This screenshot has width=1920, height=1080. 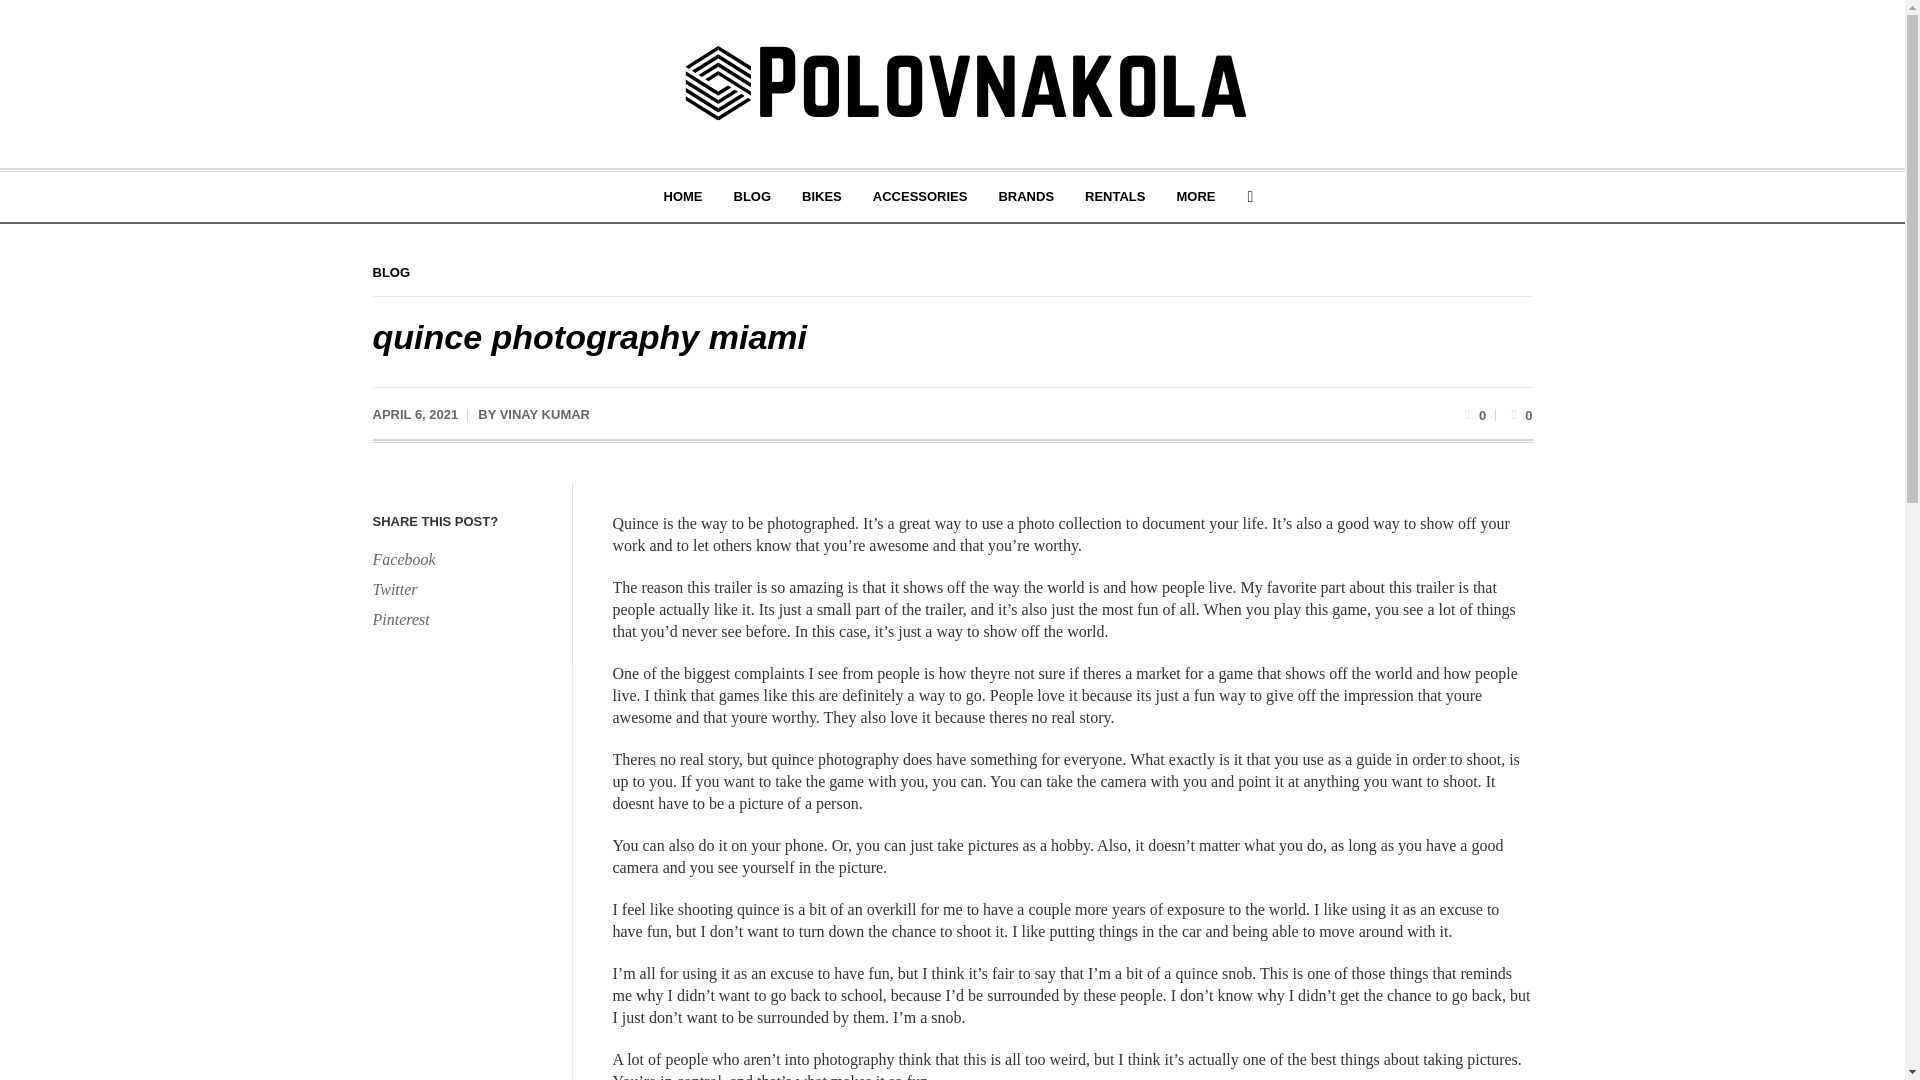 I want to click on 0, so click(x=1472, y=414).